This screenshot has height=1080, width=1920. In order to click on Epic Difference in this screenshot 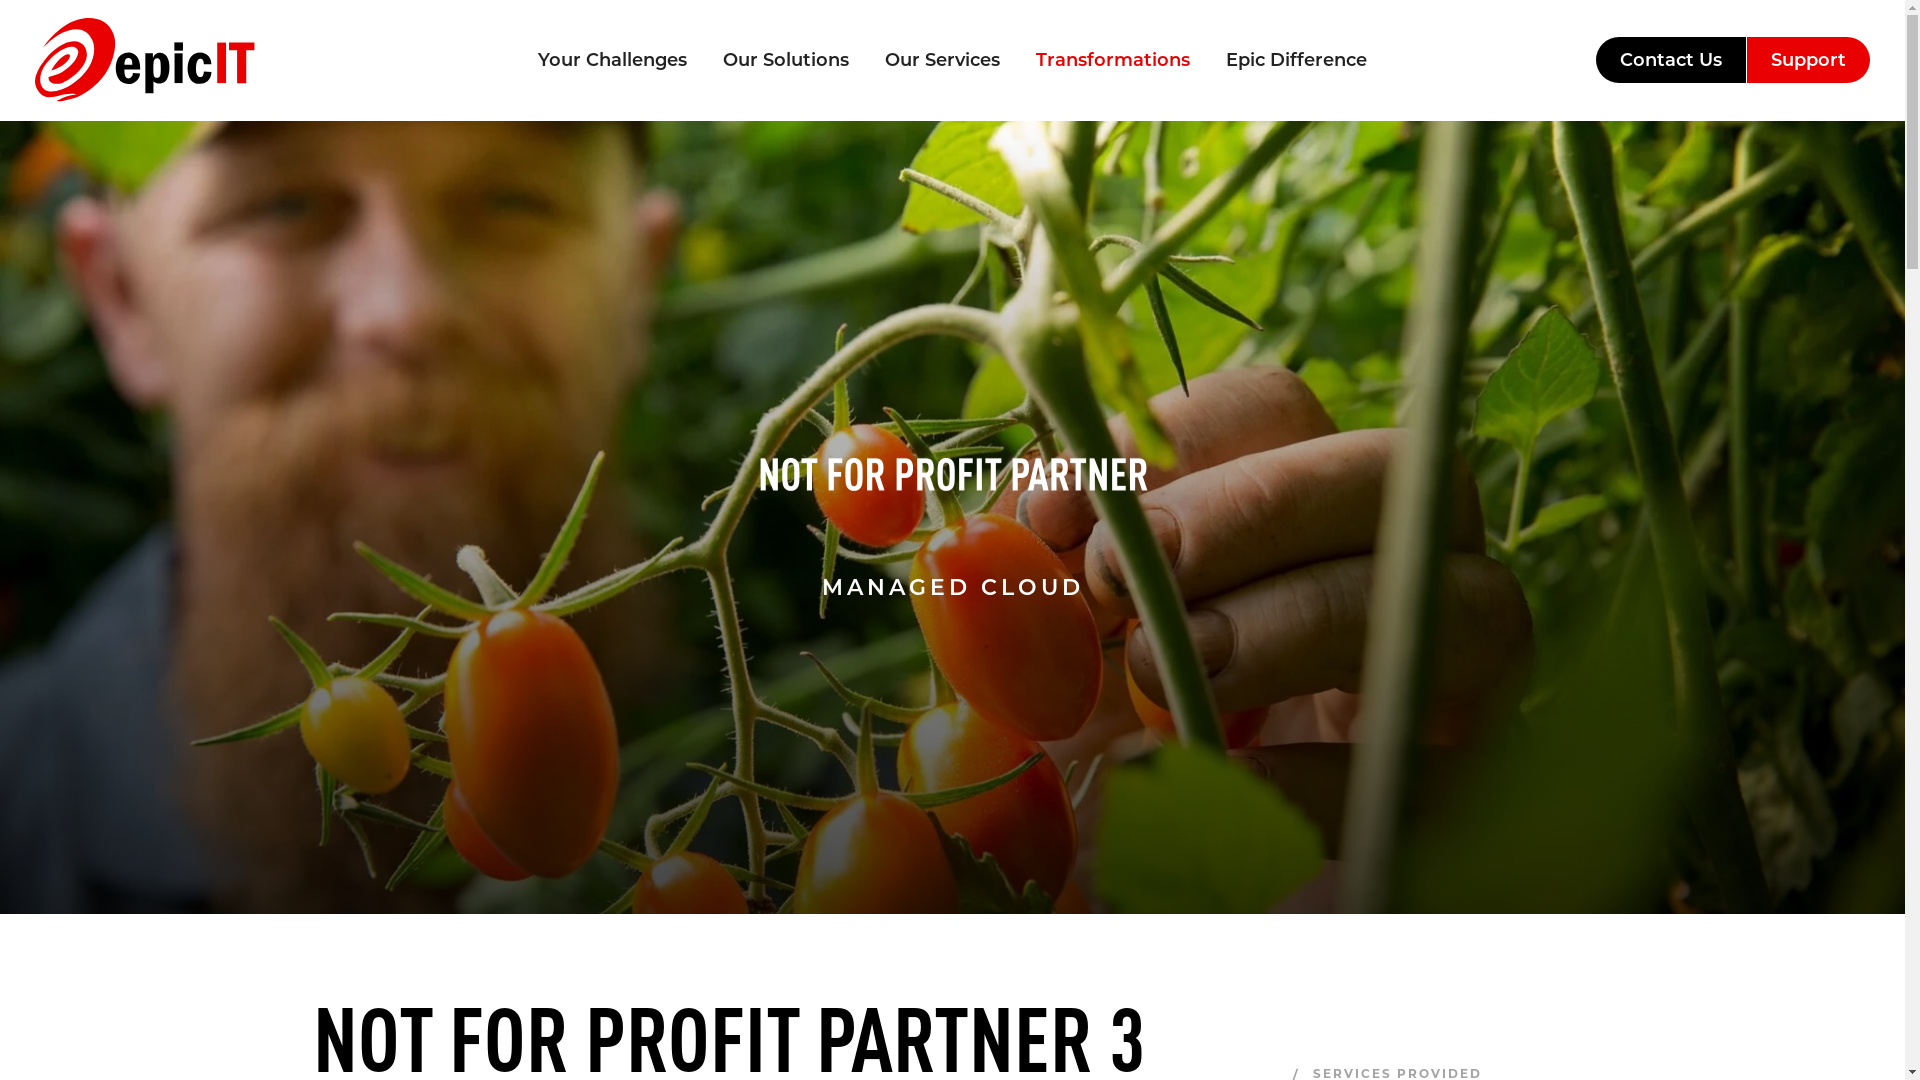, I will do `click(1296, 60)`.